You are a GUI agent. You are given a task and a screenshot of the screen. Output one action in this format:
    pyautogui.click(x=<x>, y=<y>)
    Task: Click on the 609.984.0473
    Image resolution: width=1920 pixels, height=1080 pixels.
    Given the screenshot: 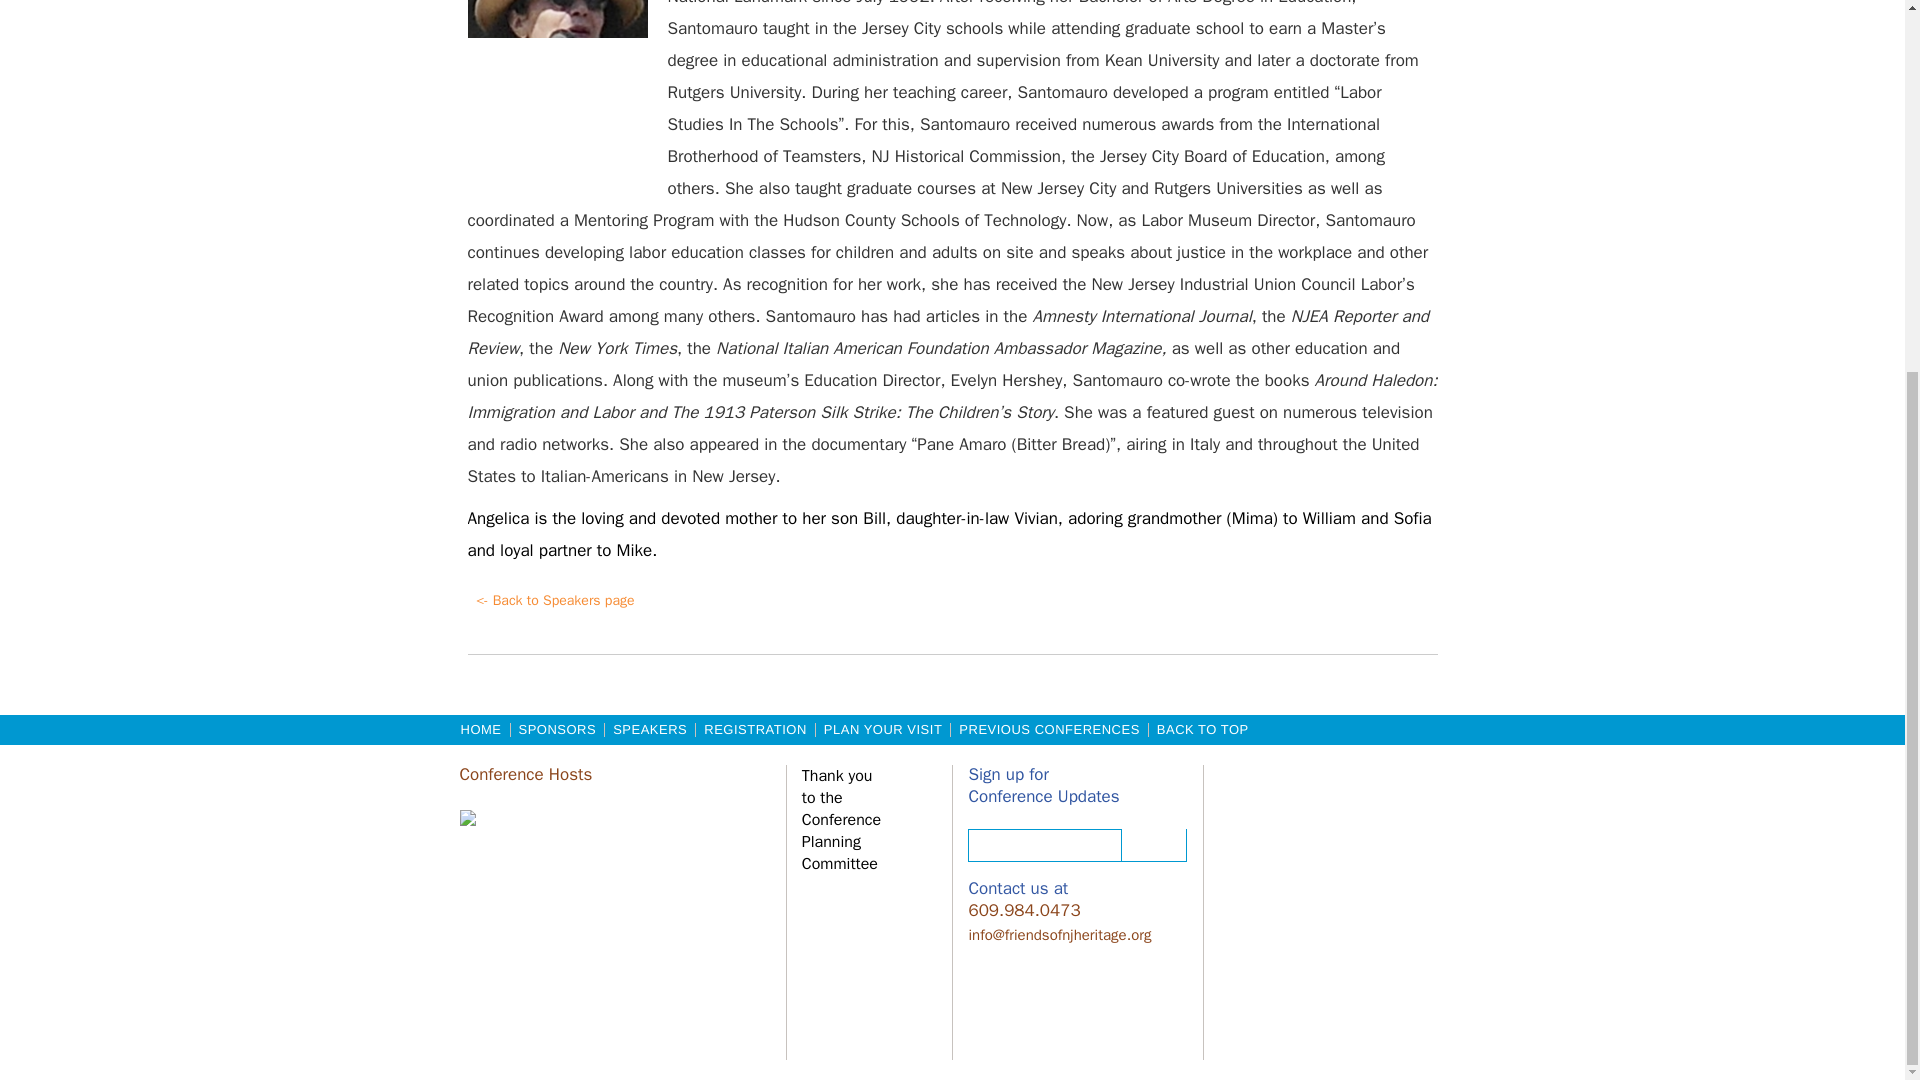 What is the action you would take?
    pyautogui.click(x=1023, y=911)
    